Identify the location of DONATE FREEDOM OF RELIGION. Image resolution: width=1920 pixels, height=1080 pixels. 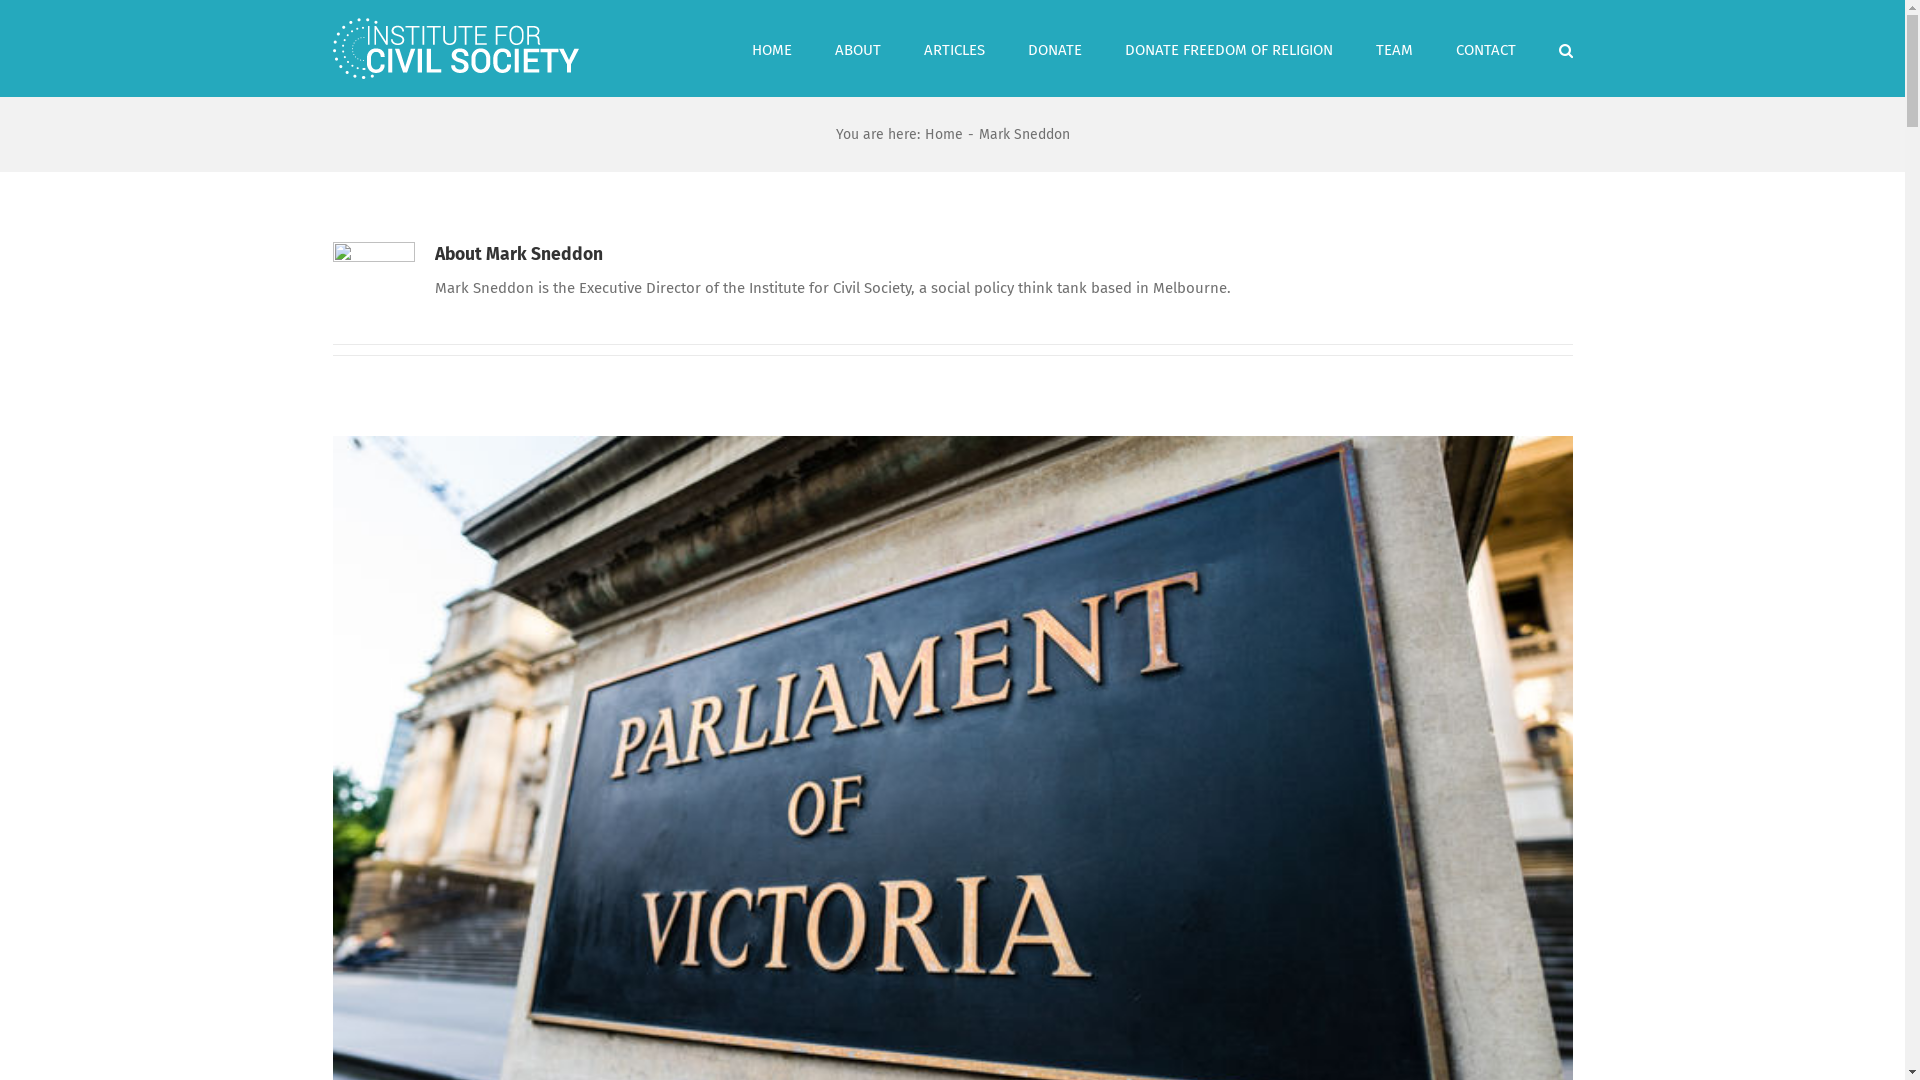
(1228, 48).